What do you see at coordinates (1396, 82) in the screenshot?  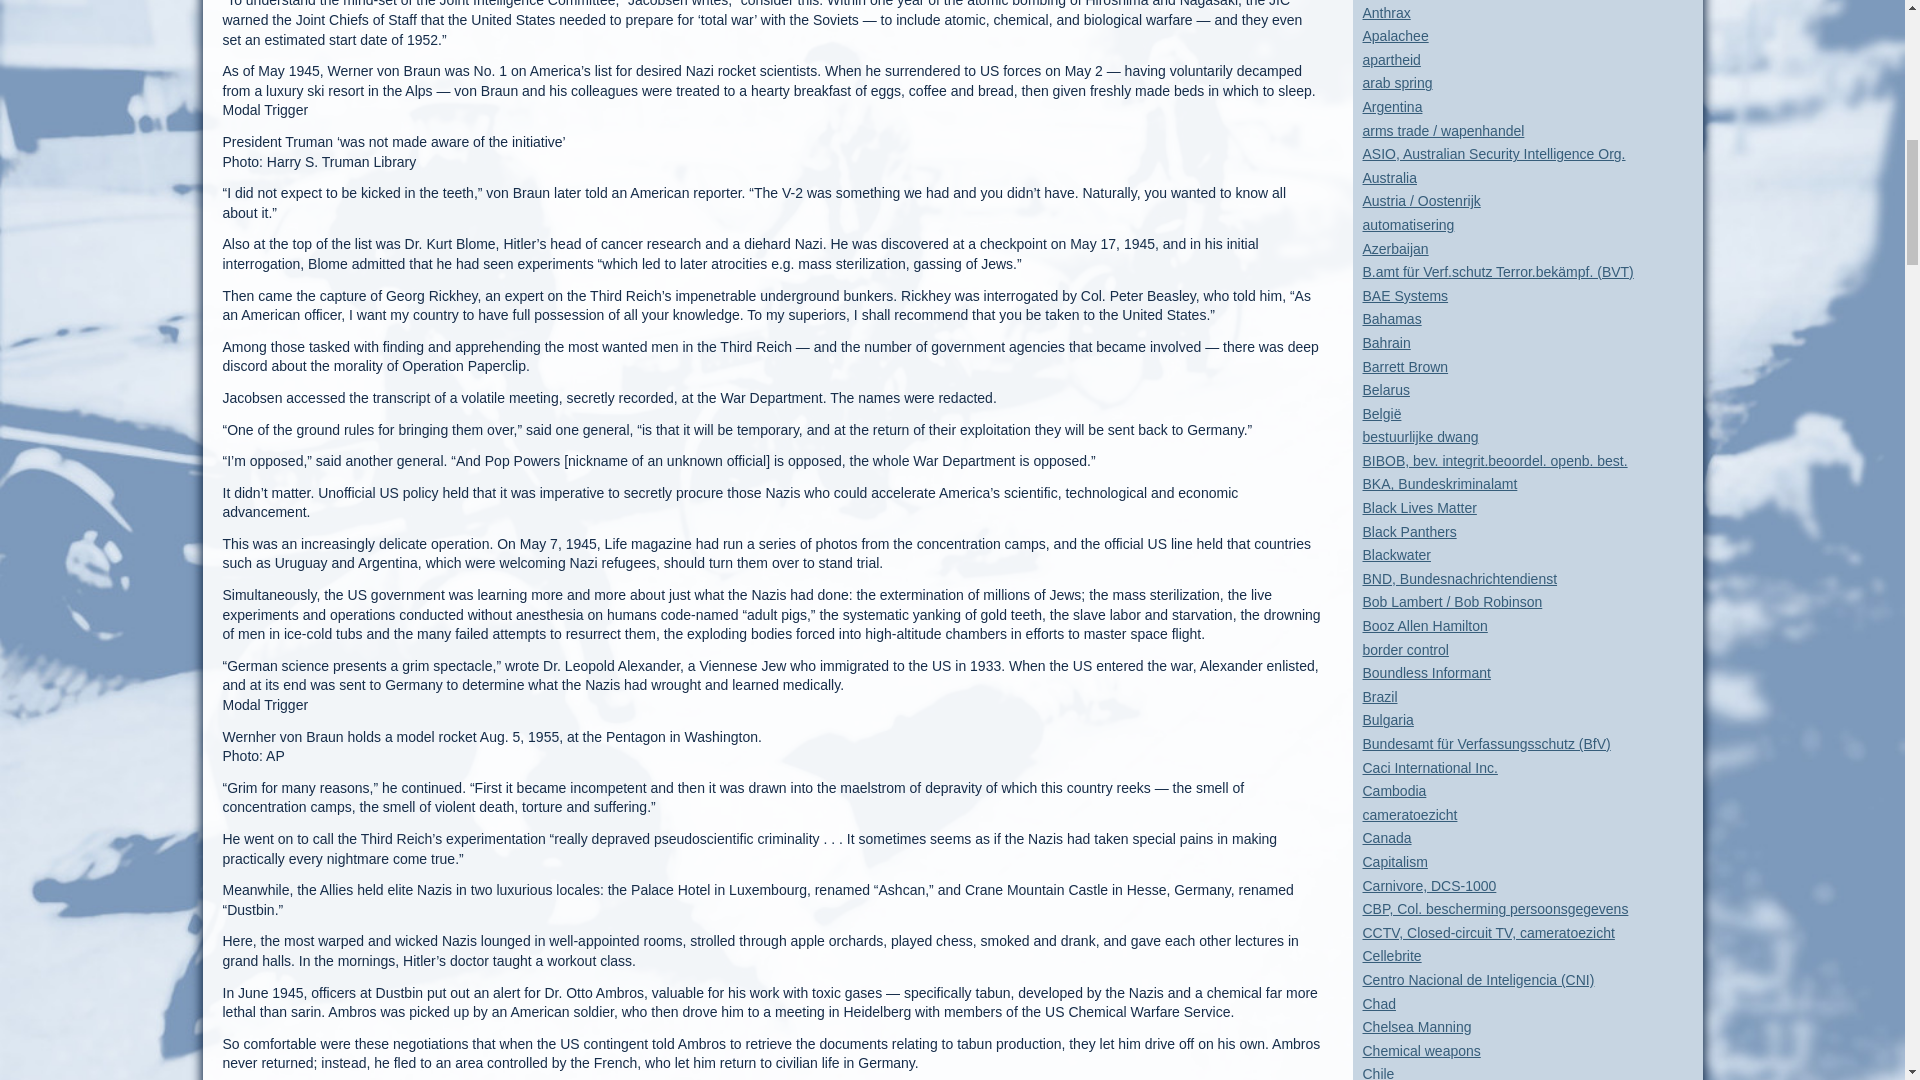 I see `arab spring` at bounding box center [1396, 82].